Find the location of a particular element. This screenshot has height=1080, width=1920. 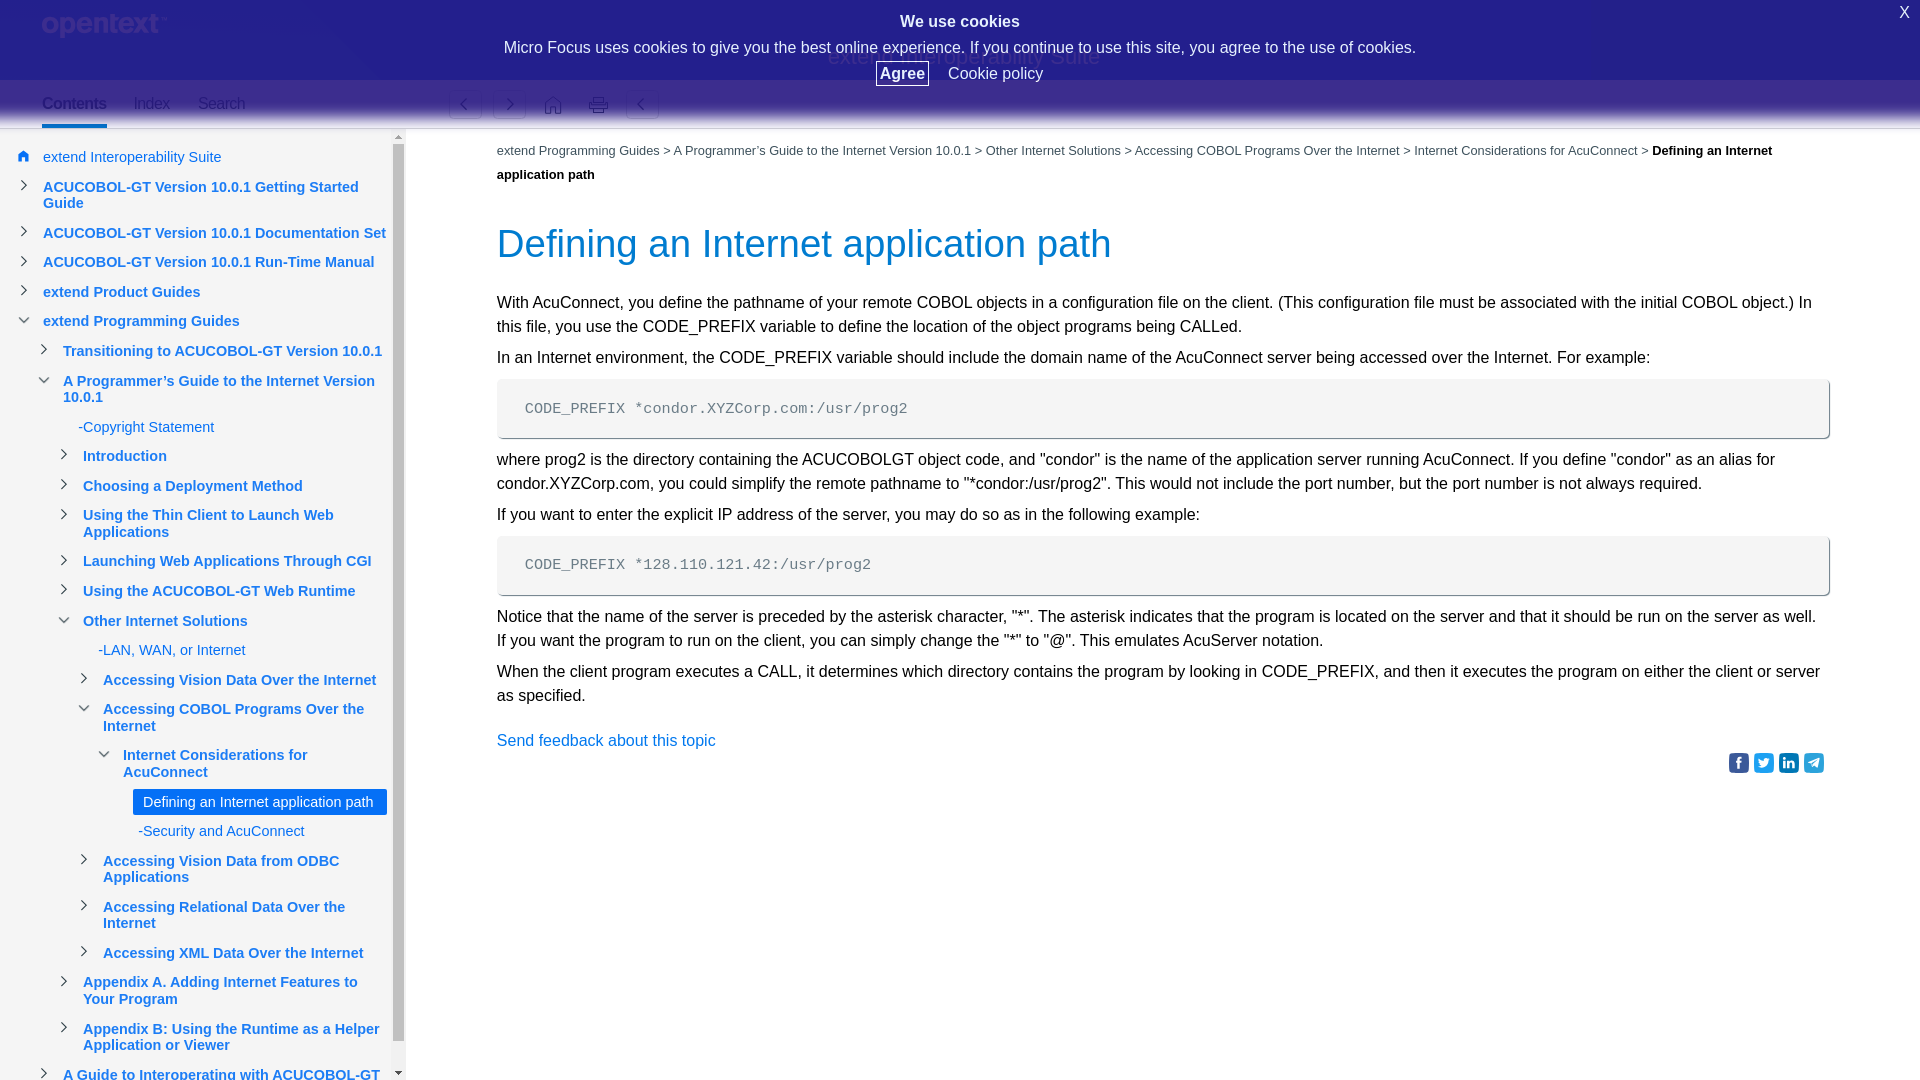

Security and AcuConnect is located at coordinates (509, 104).